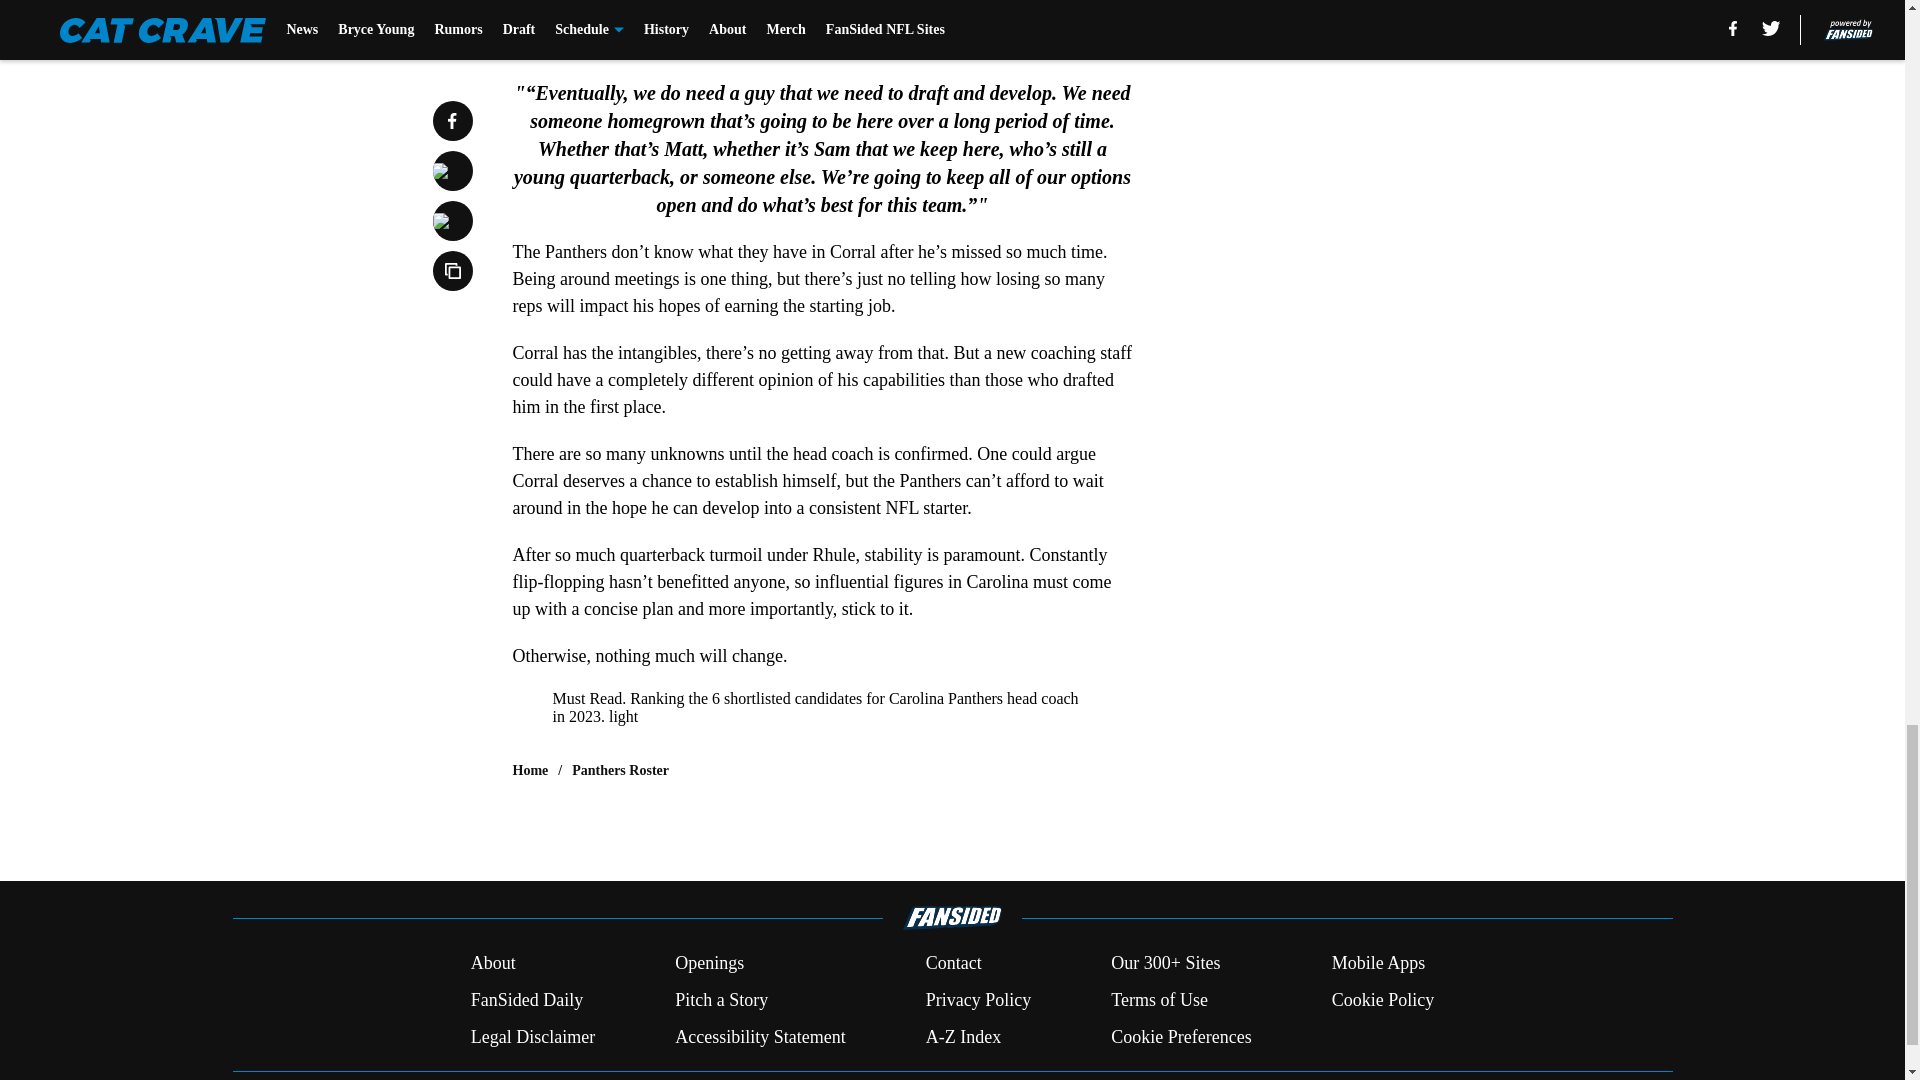 This screenshot has height=1080, width=1920. What do you see at coordinates (722, 1000) in the screenshot?
I see `Pitch a Story` at bounding box center [722, 1000].